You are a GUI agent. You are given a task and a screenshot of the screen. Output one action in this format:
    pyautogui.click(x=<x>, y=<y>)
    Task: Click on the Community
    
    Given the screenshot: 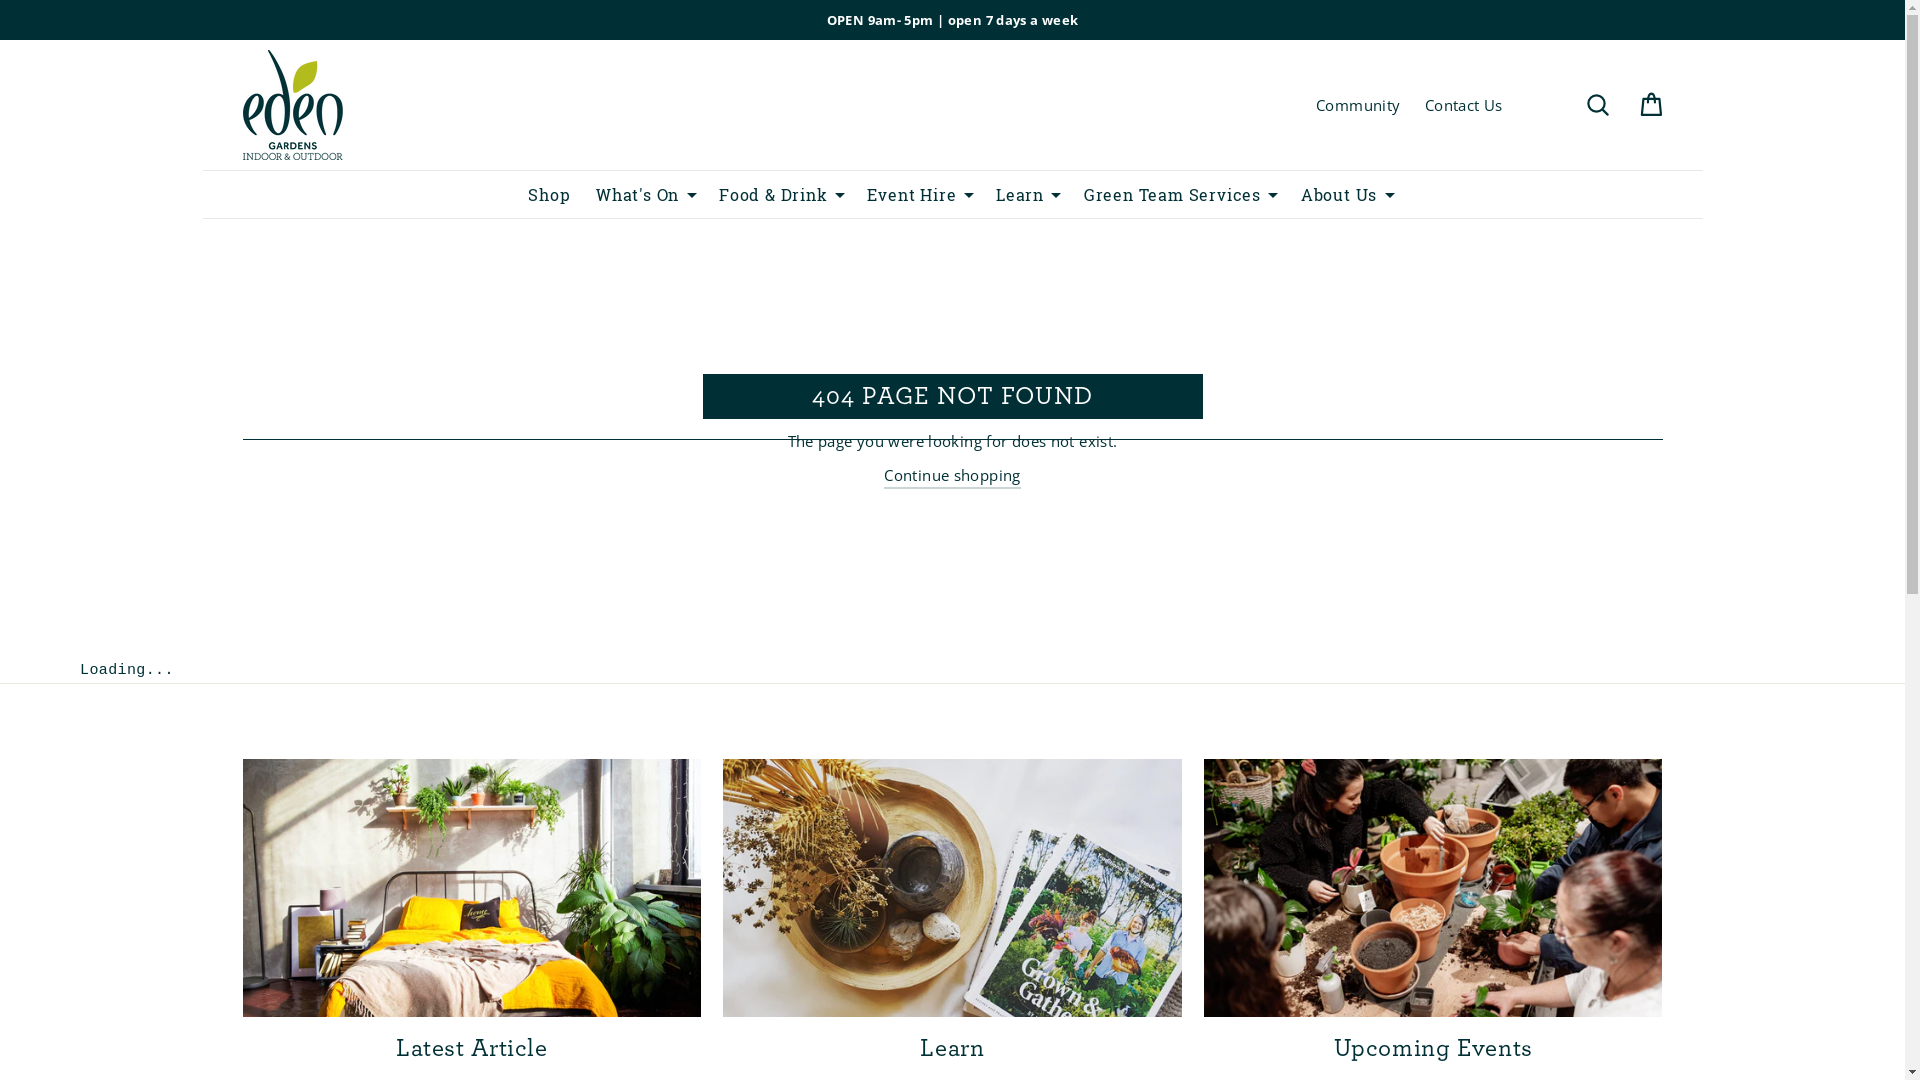 What is the action you would take?
    pyautogui.click(x=1358, y=105)
    